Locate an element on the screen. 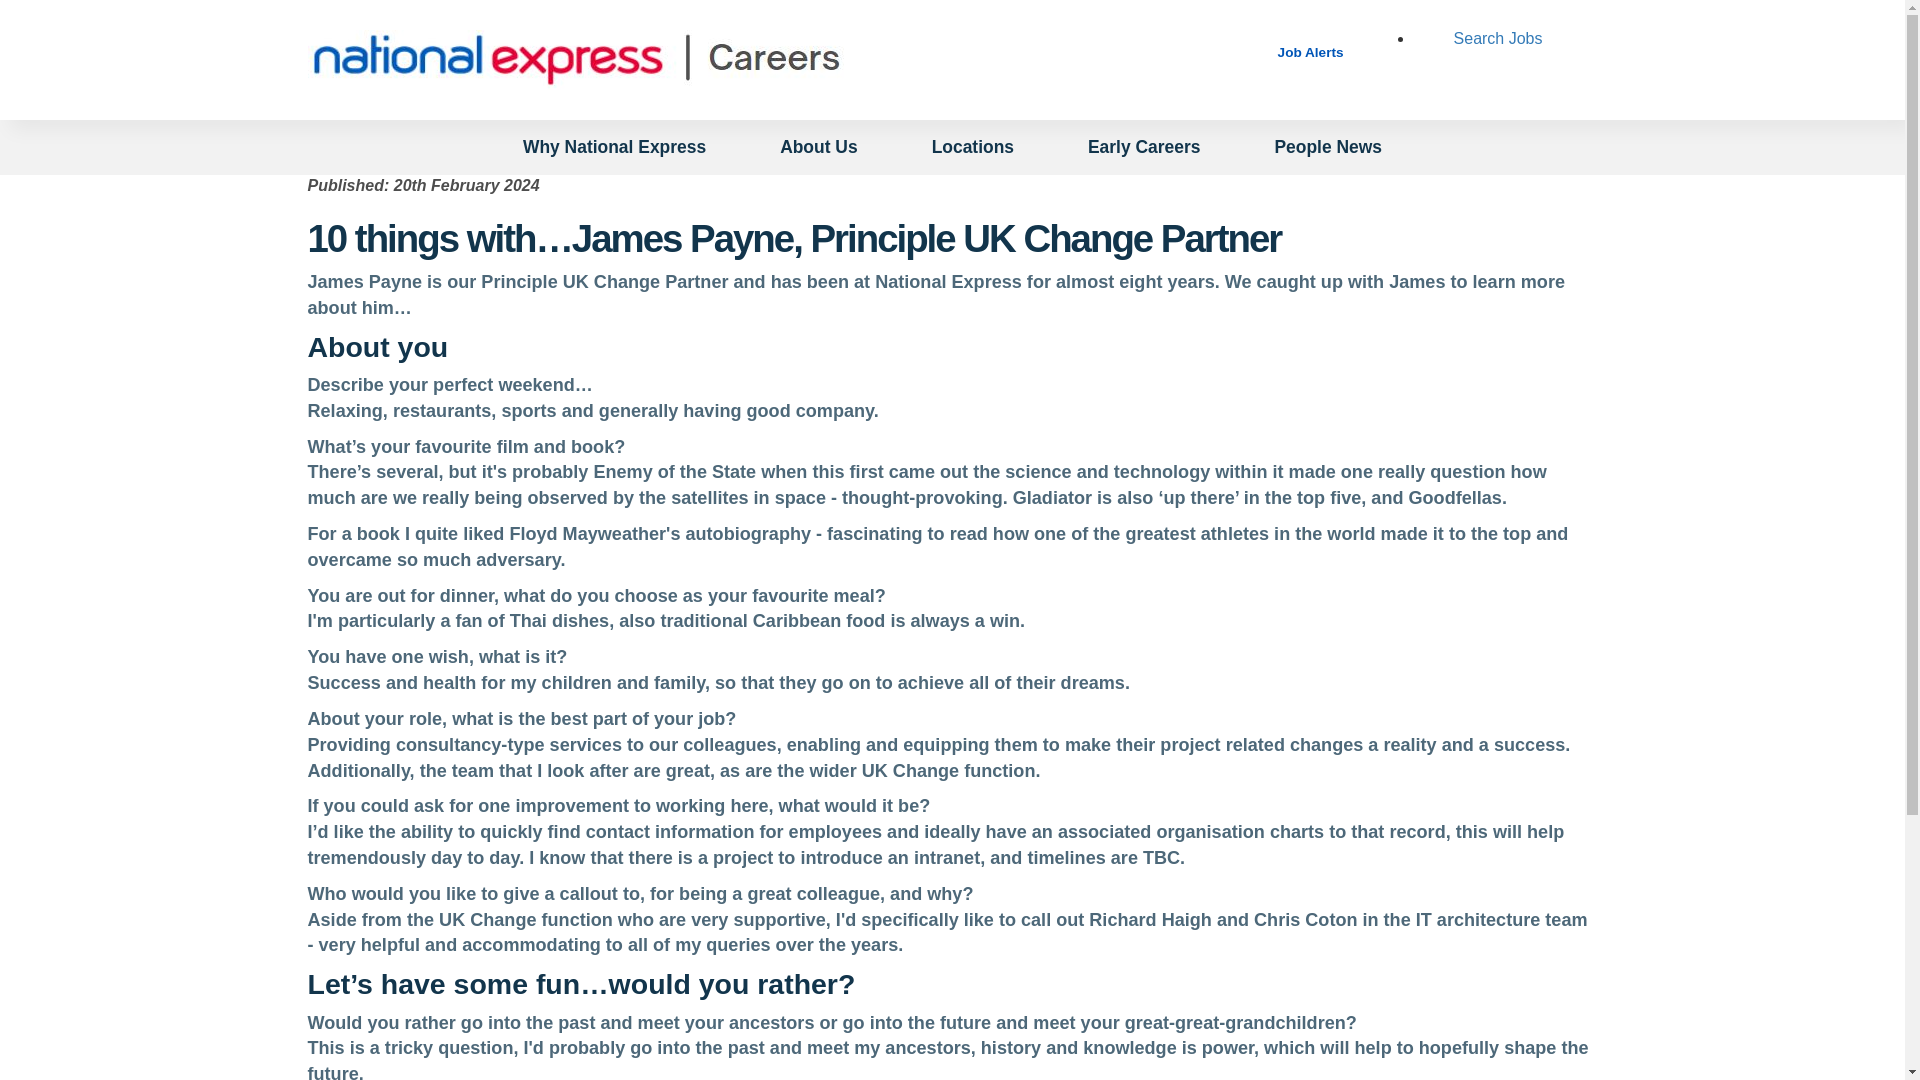 This screenshot has height=1080, width=1920. Early Careers is located at coordinates (1143, 146).